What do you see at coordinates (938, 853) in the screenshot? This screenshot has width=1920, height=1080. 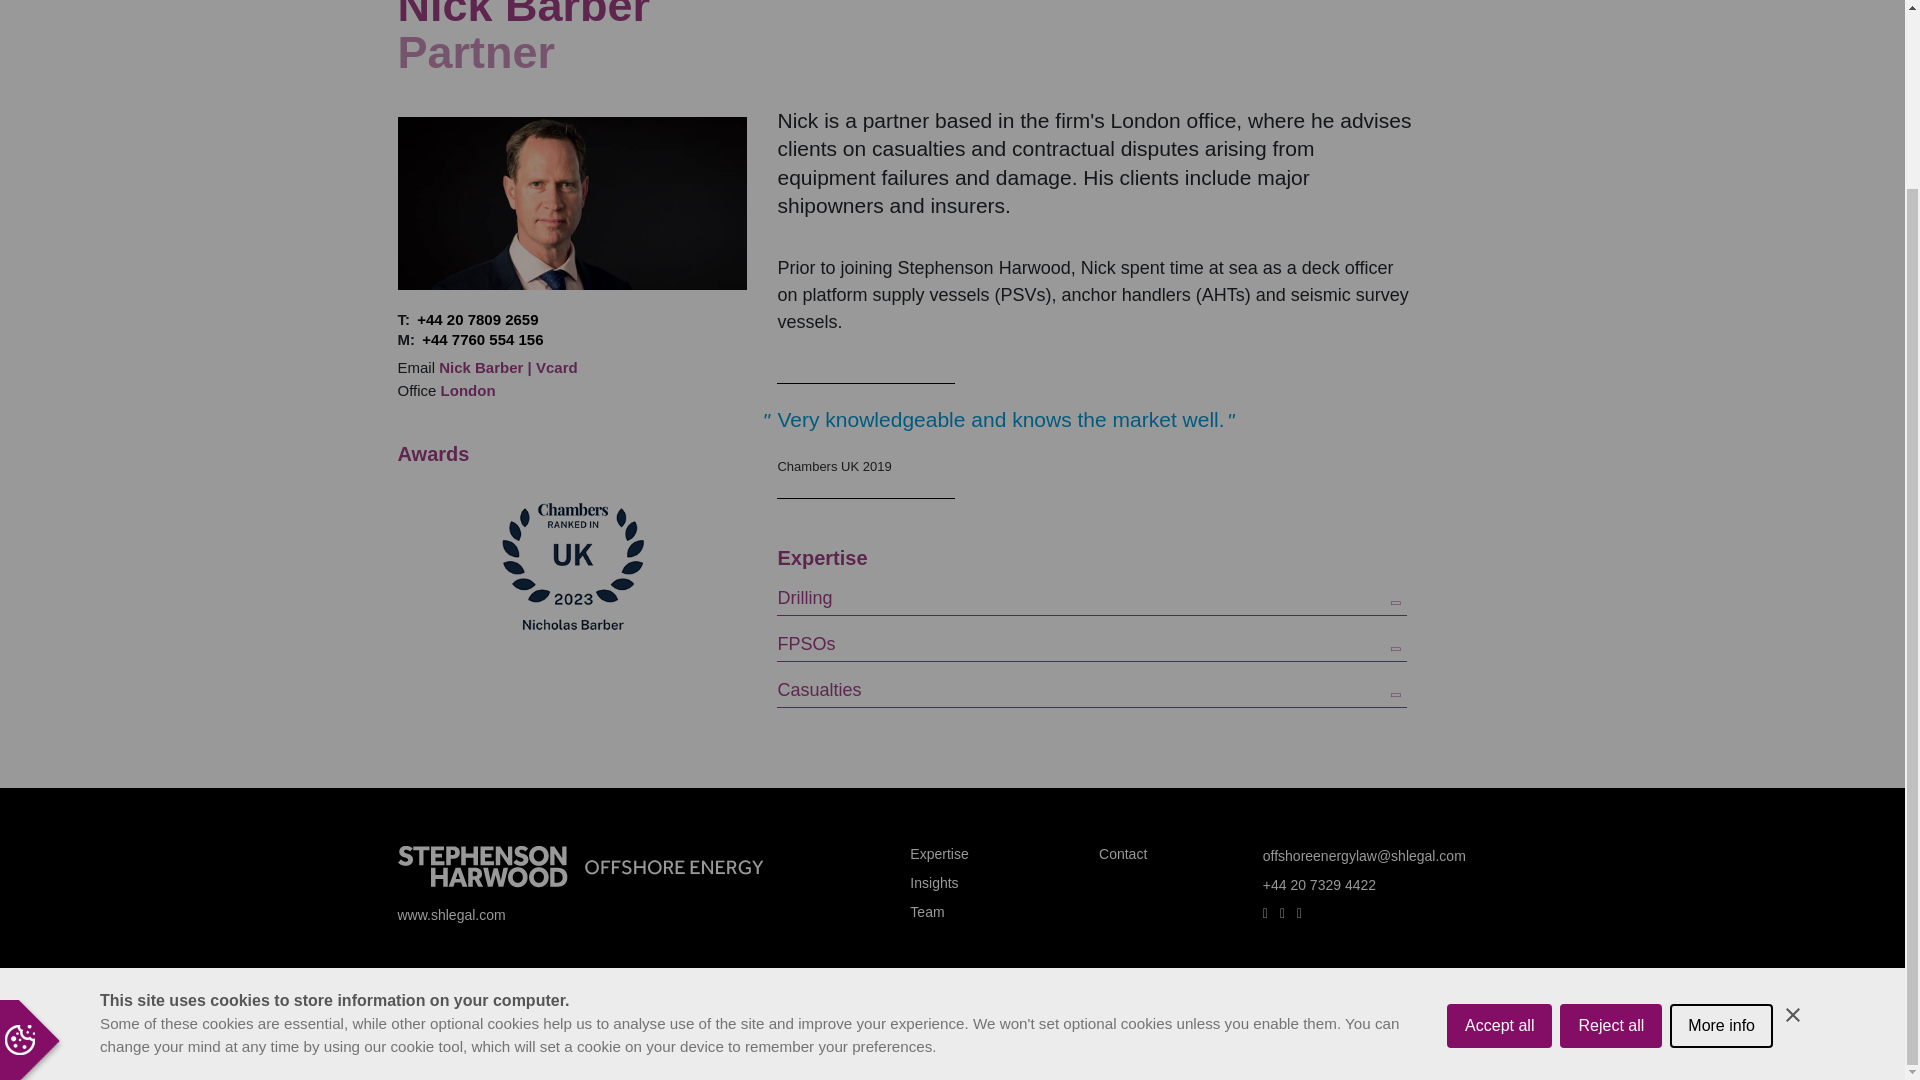 I see `Expertise` at bounding box center [938, 853].